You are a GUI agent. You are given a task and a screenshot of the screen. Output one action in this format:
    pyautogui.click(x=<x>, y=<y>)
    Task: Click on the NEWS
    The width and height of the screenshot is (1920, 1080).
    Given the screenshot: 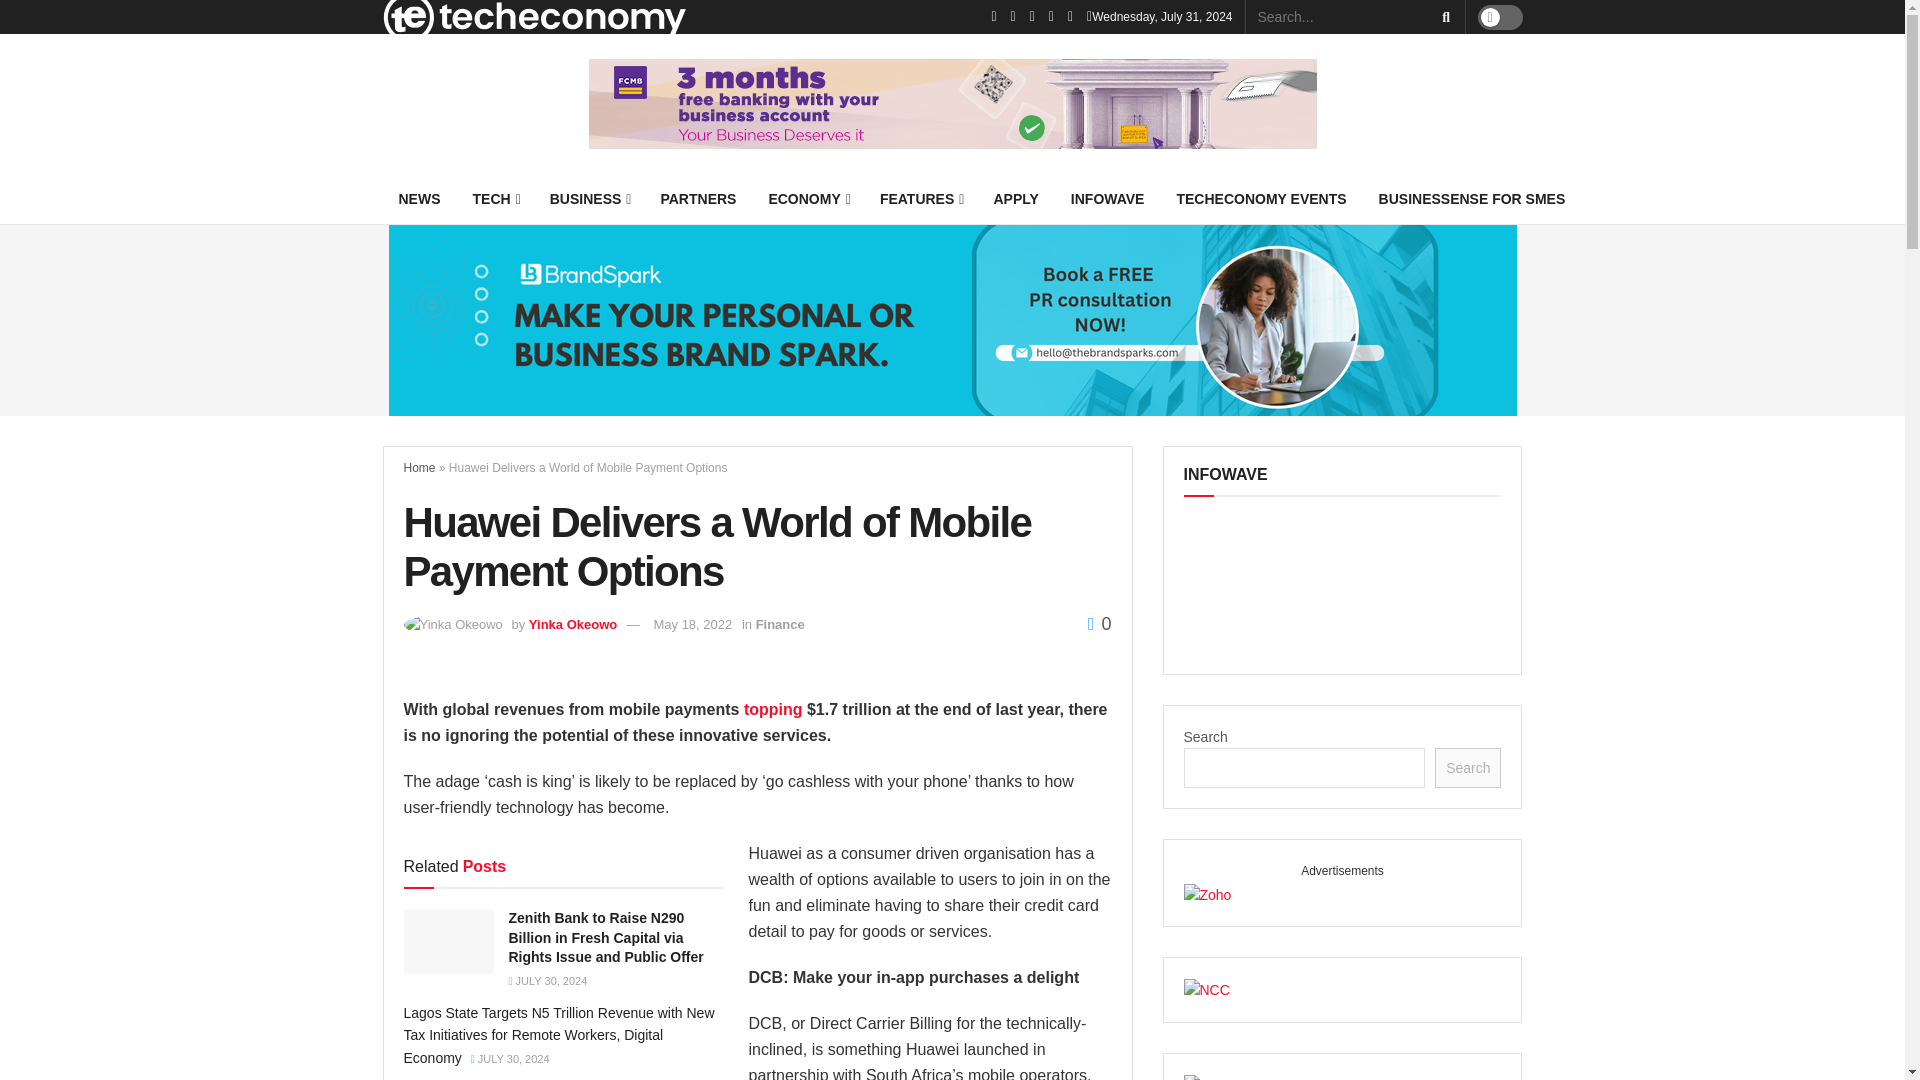 What is the action you would take?
    pyautogui.click(x=419, y=198)
    